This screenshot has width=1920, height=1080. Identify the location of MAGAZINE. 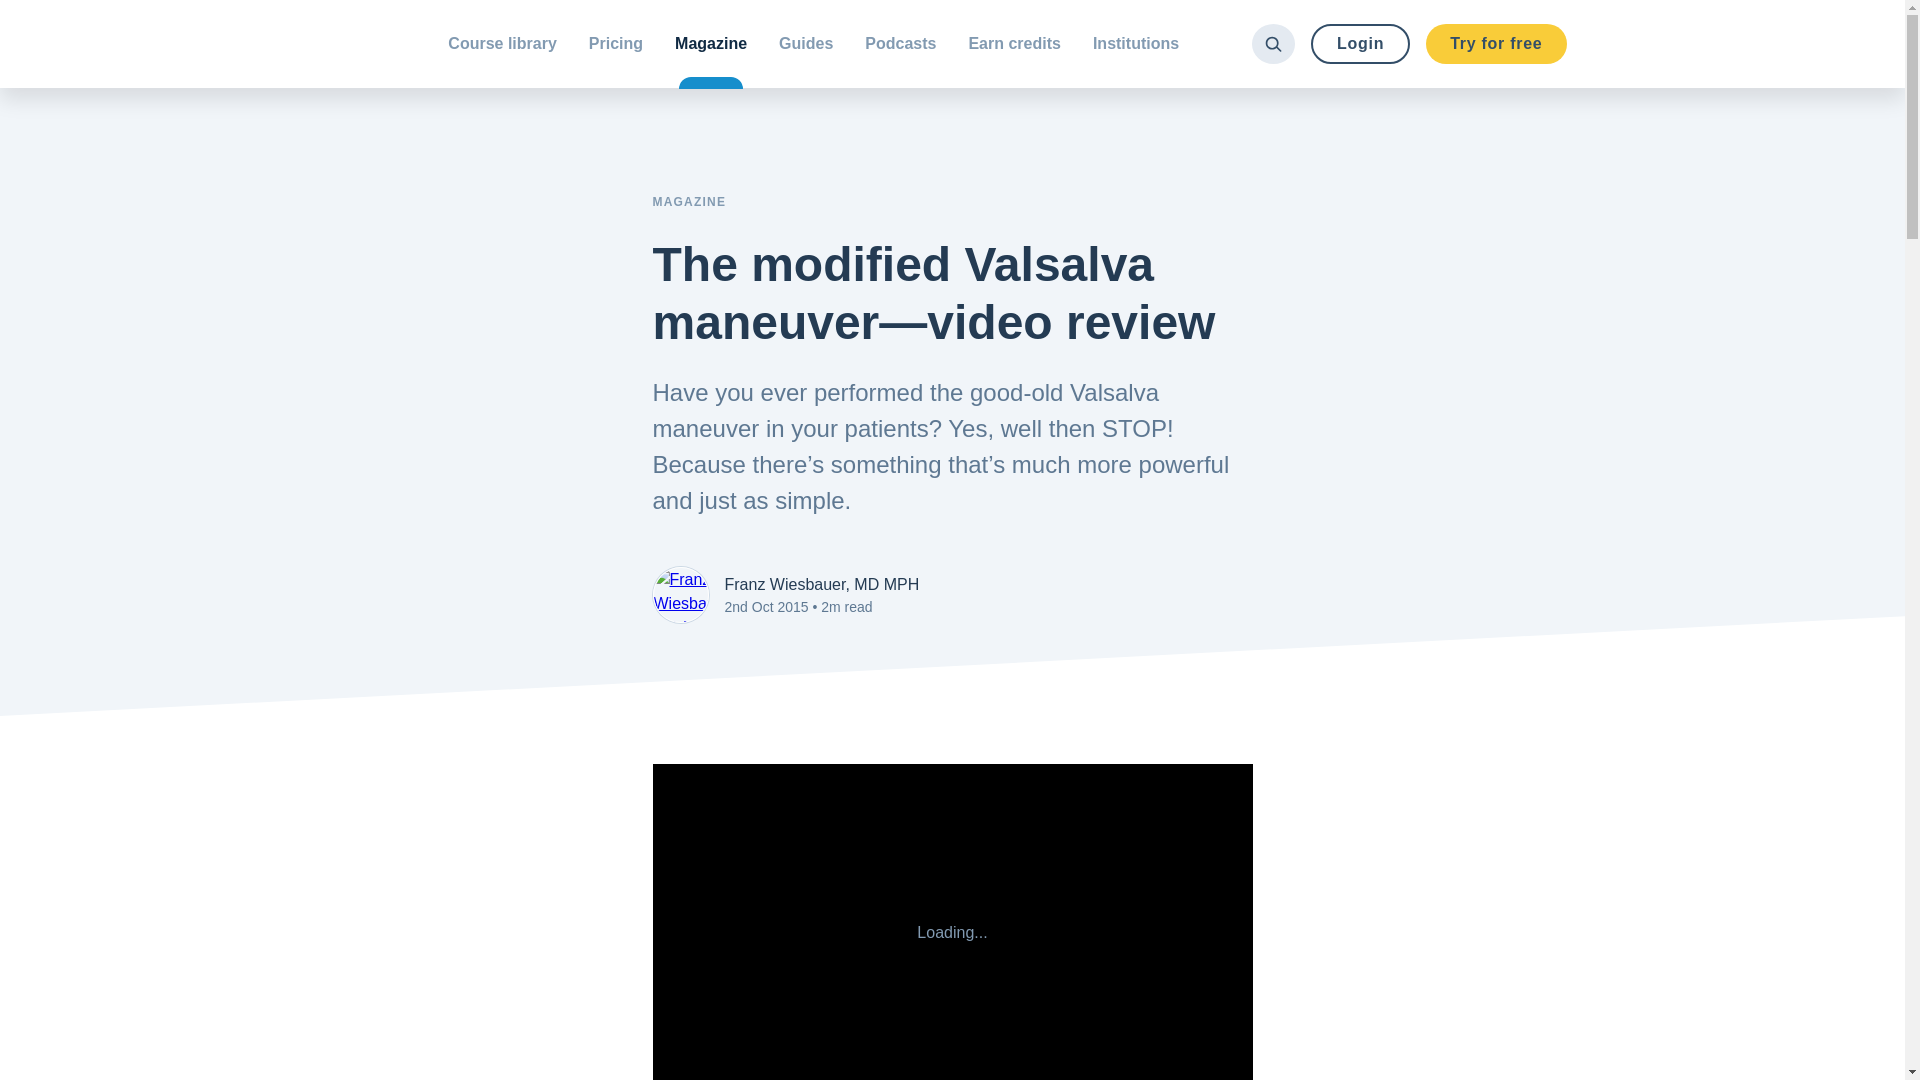
(688, 202).